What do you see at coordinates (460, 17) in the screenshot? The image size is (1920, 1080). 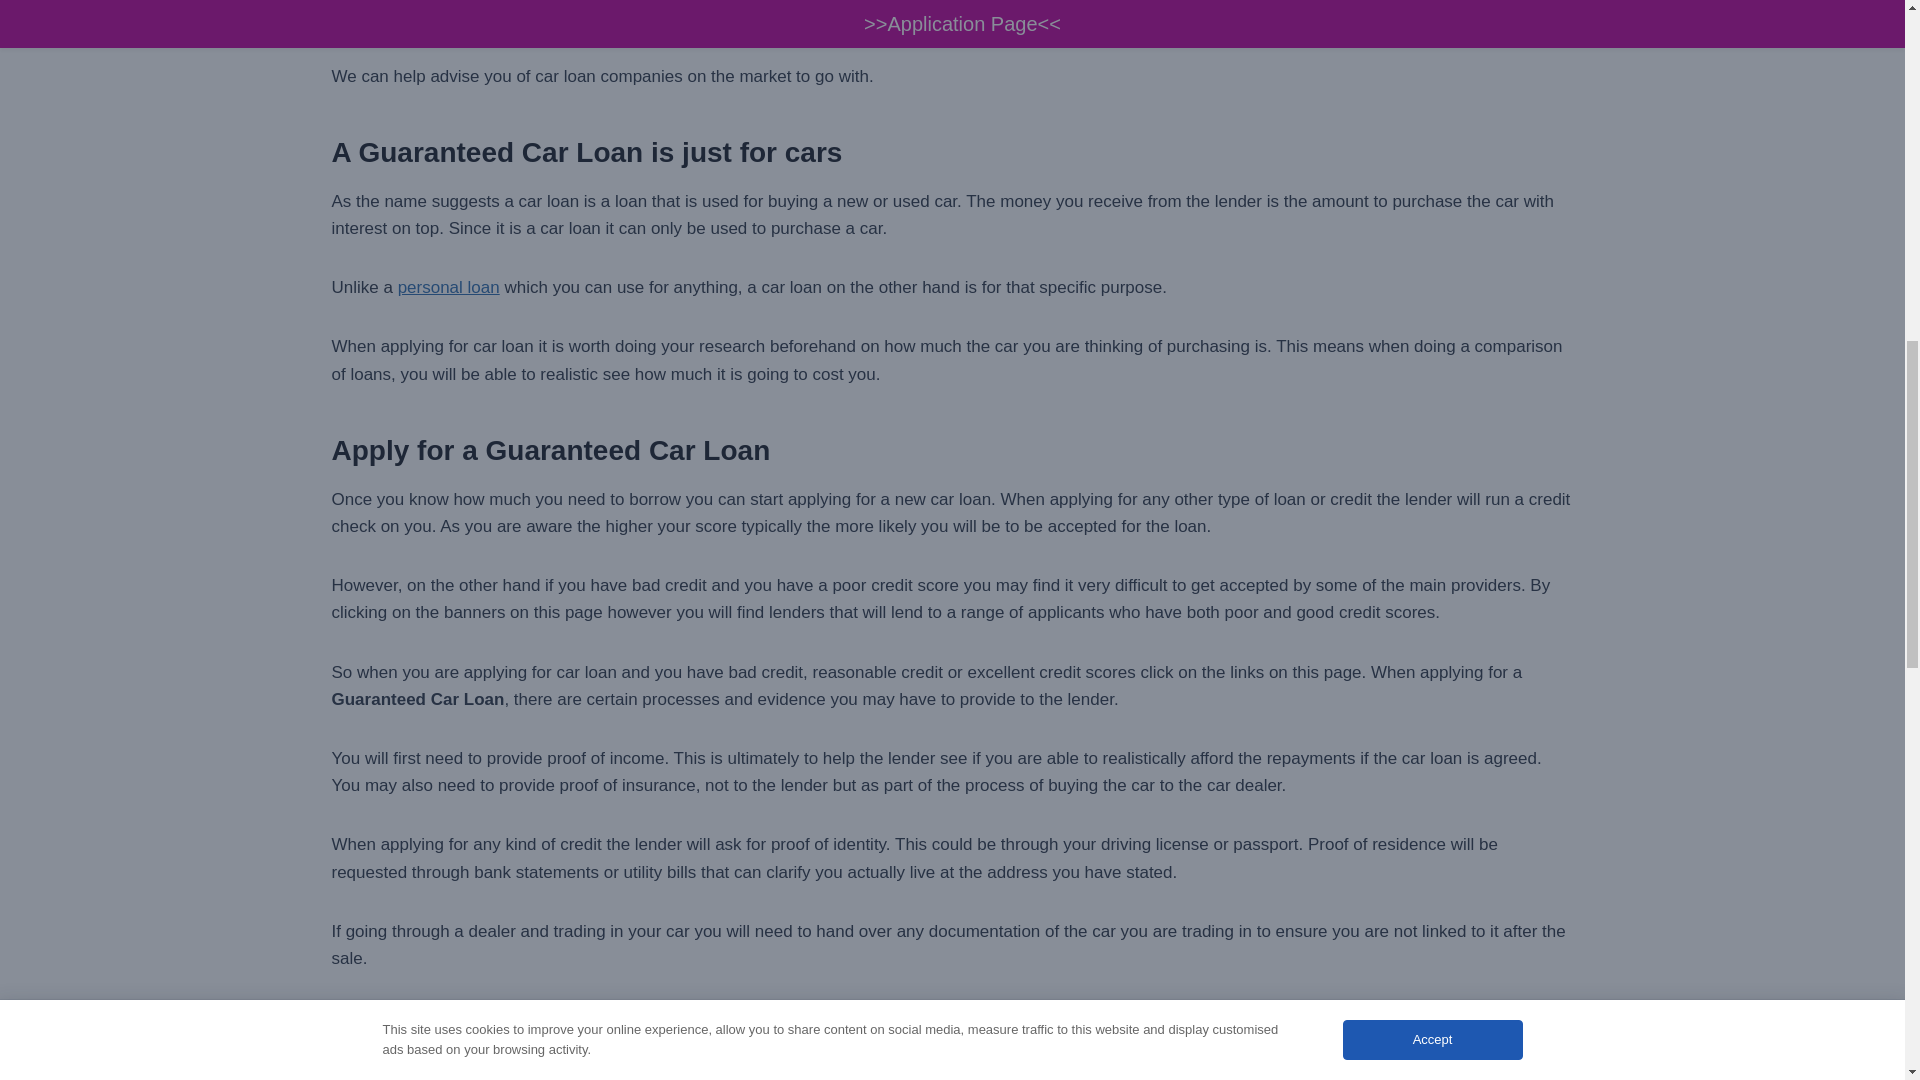 I see `Car Loan` at bounding box center [460, 17].